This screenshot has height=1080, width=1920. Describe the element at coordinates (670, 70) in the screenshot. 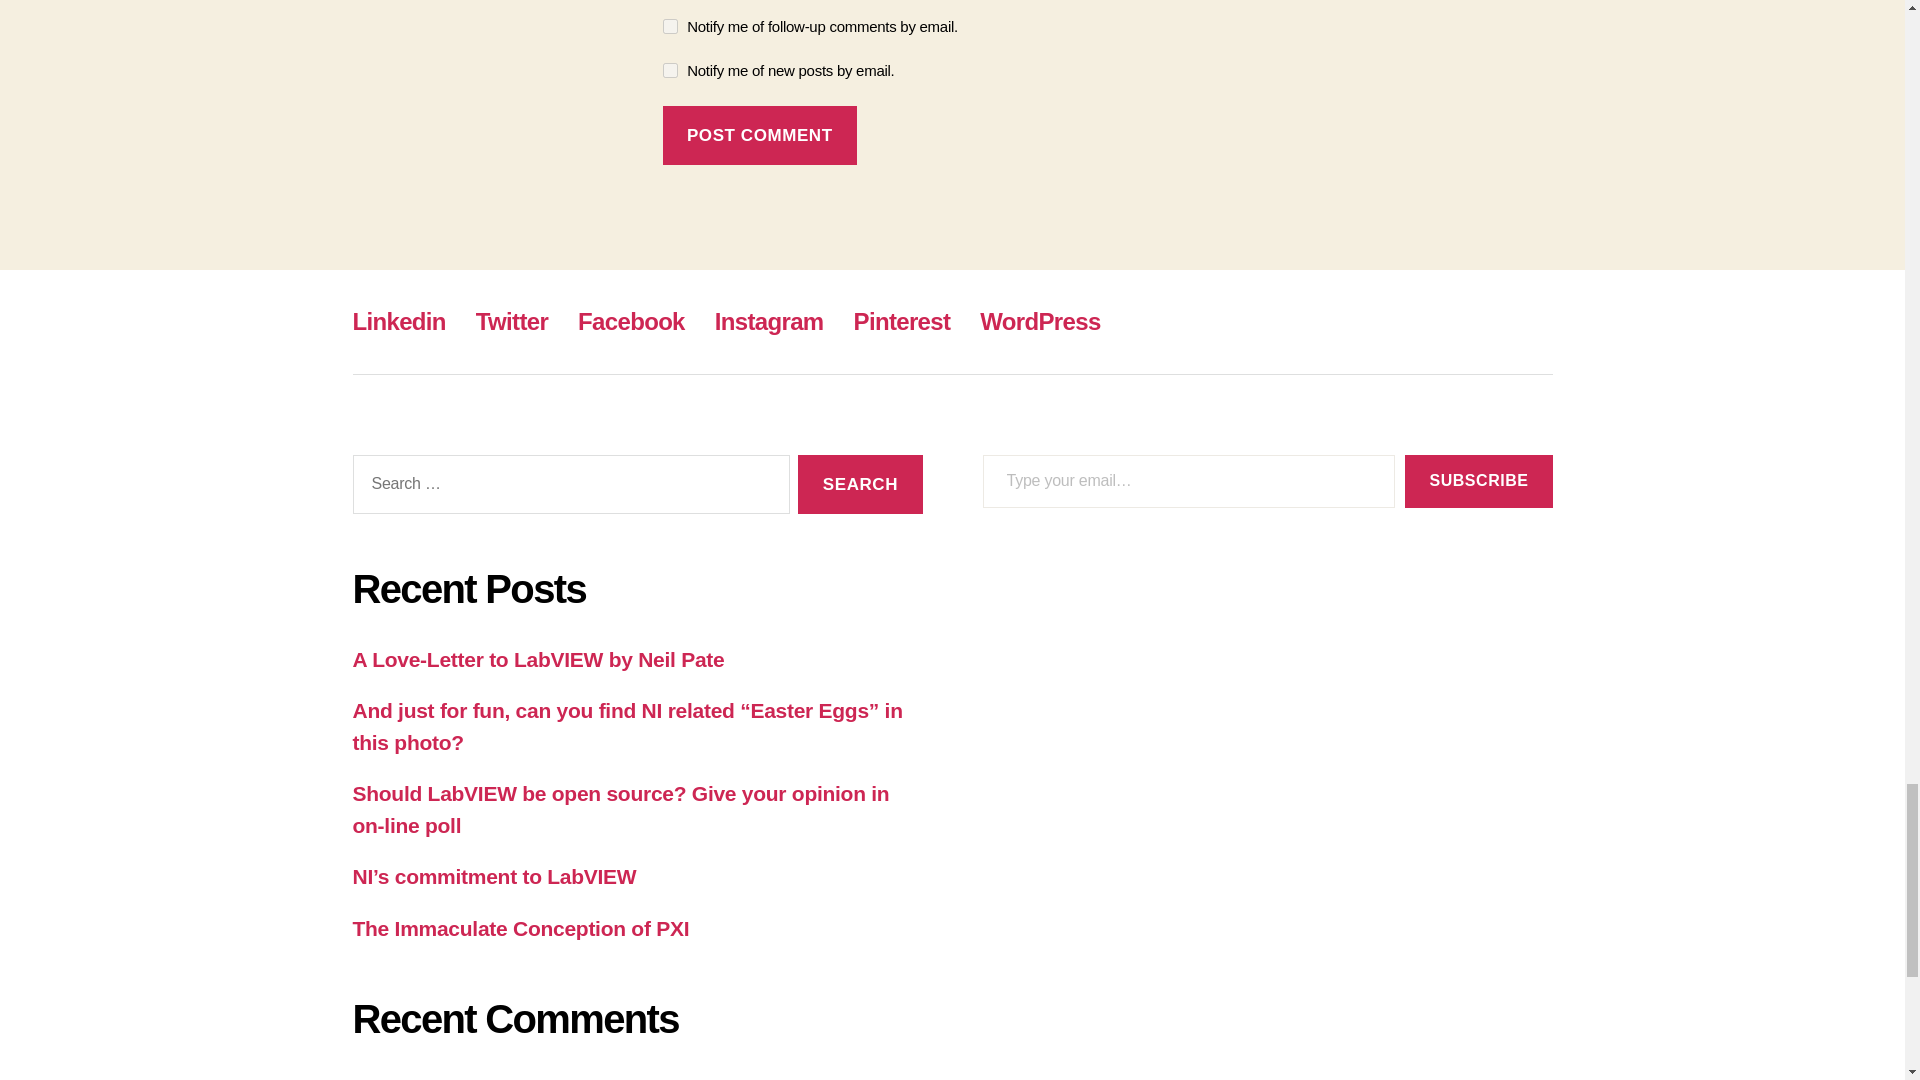

I see `subscribe` at that location.